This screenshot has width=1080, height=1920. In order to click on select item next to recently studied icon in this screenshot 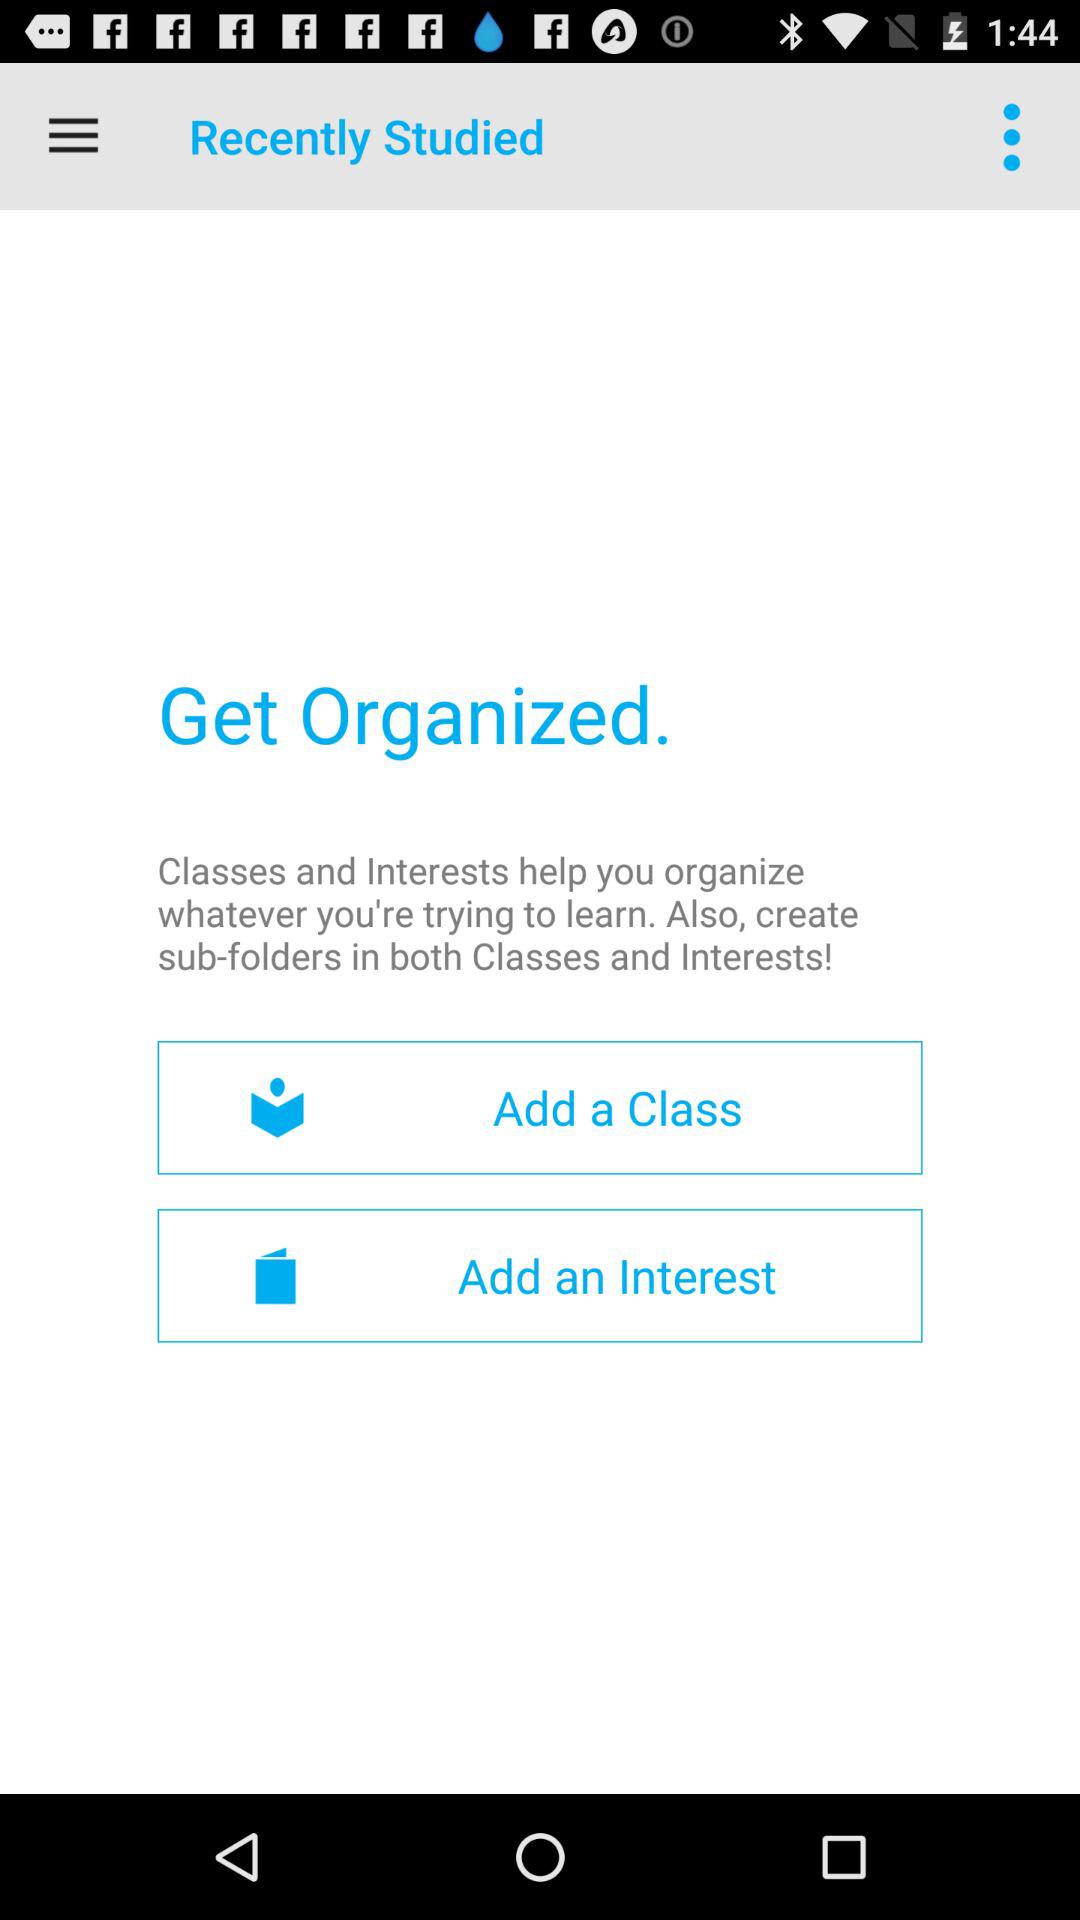, I will do `click(1016, 136)`.